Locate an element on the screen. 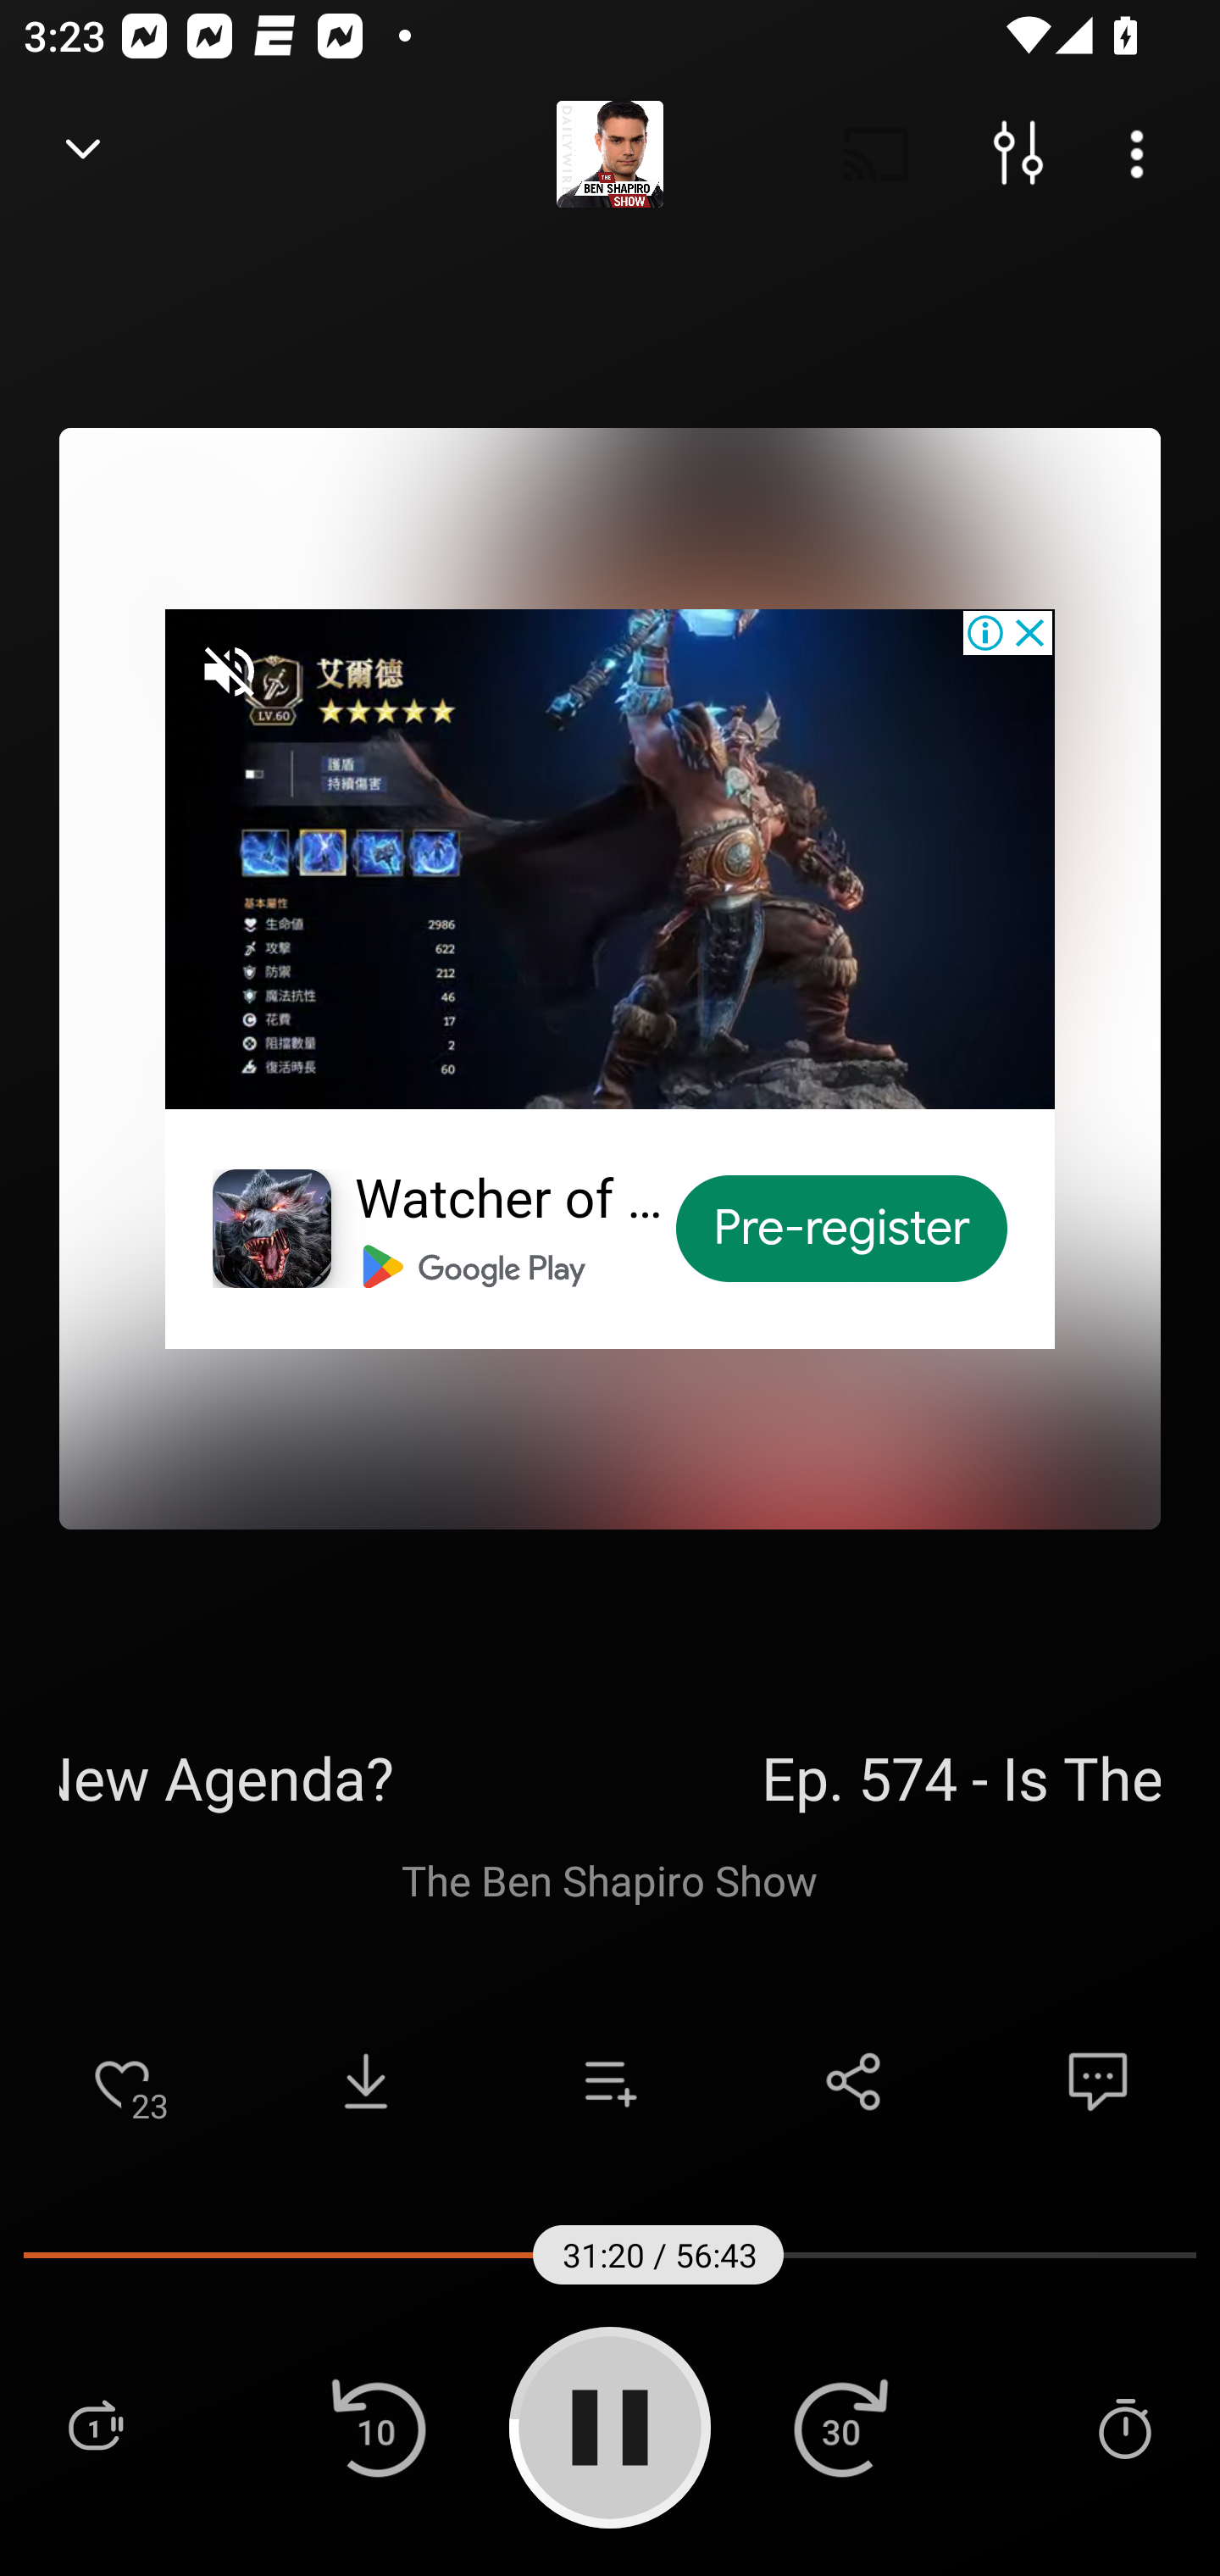 This screenshot has height=2576, width=1220.  Back is located at coordinates (83, 154).